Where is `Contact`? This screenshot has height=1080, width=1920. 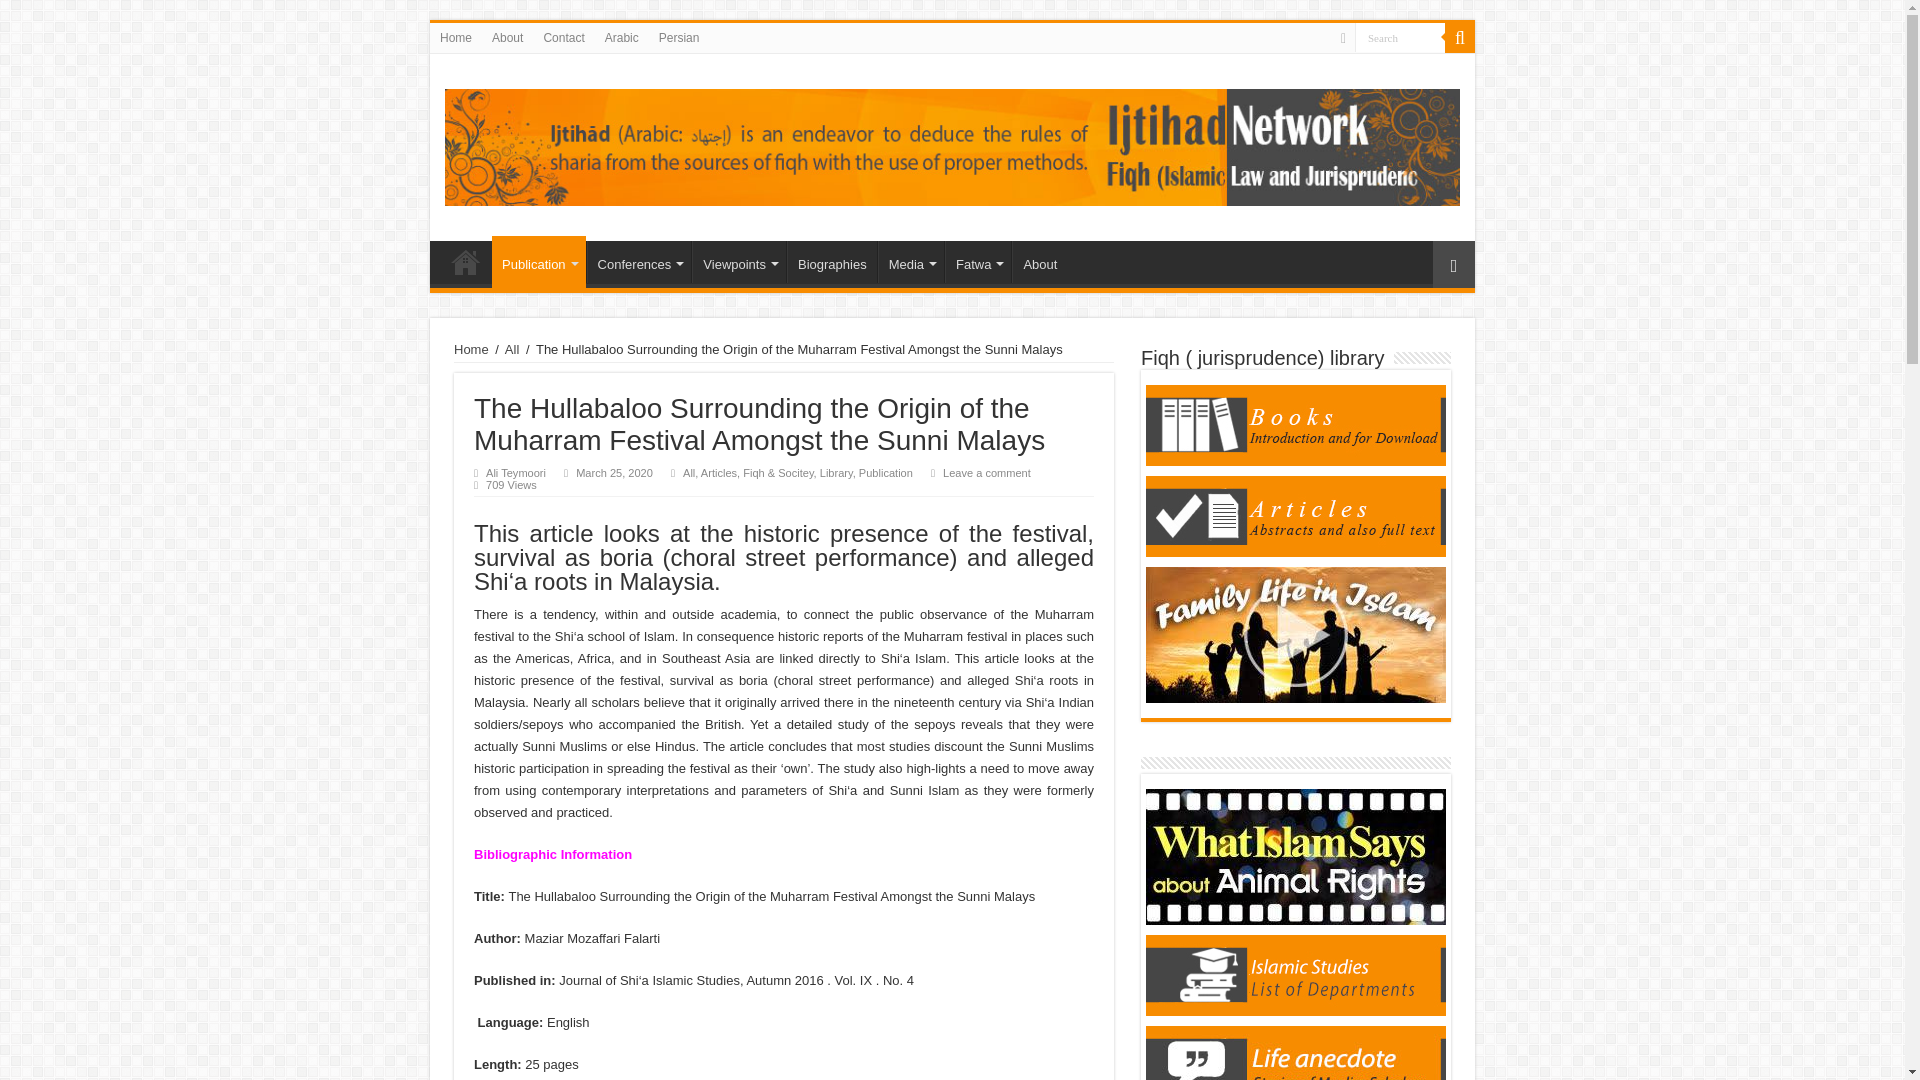 Contact is located at coordinates (563, 37).